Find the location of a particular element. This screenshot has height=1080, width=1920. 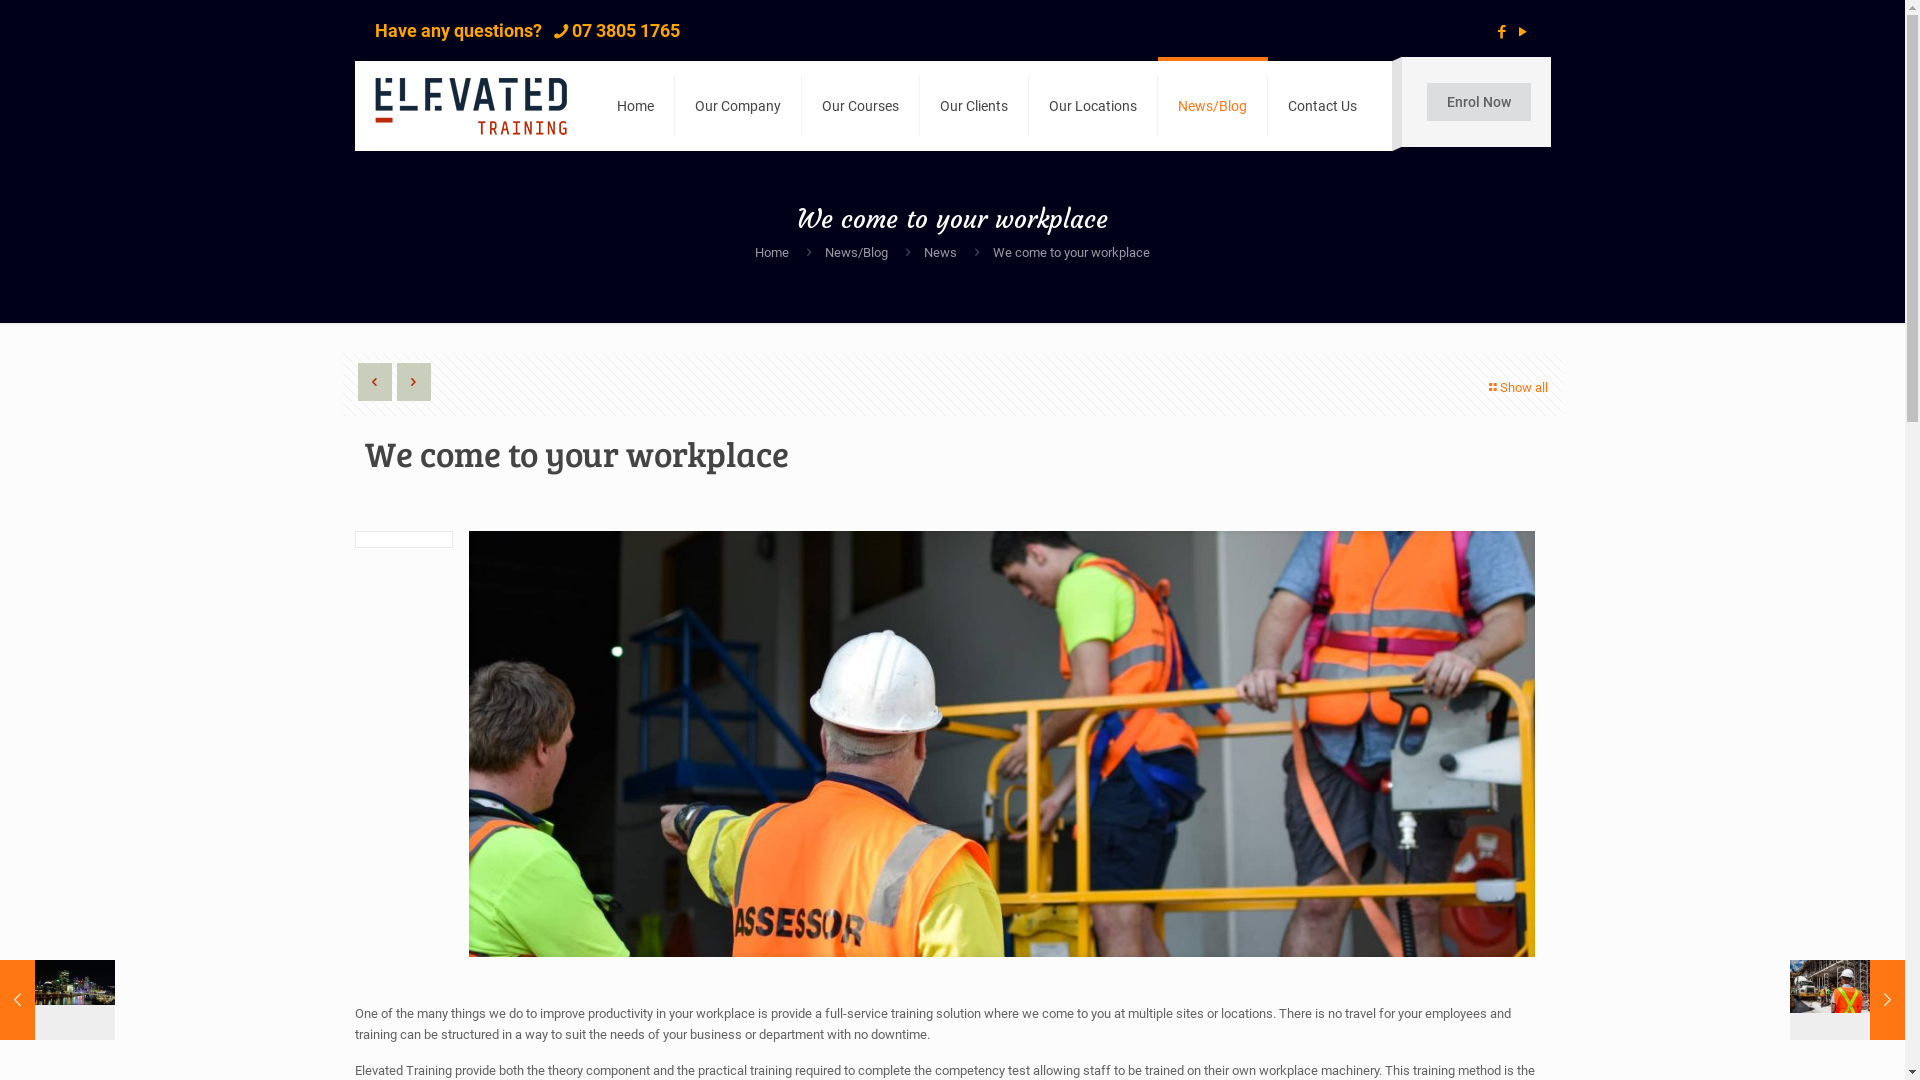

Our Clients is located at coordinates (974, 106).